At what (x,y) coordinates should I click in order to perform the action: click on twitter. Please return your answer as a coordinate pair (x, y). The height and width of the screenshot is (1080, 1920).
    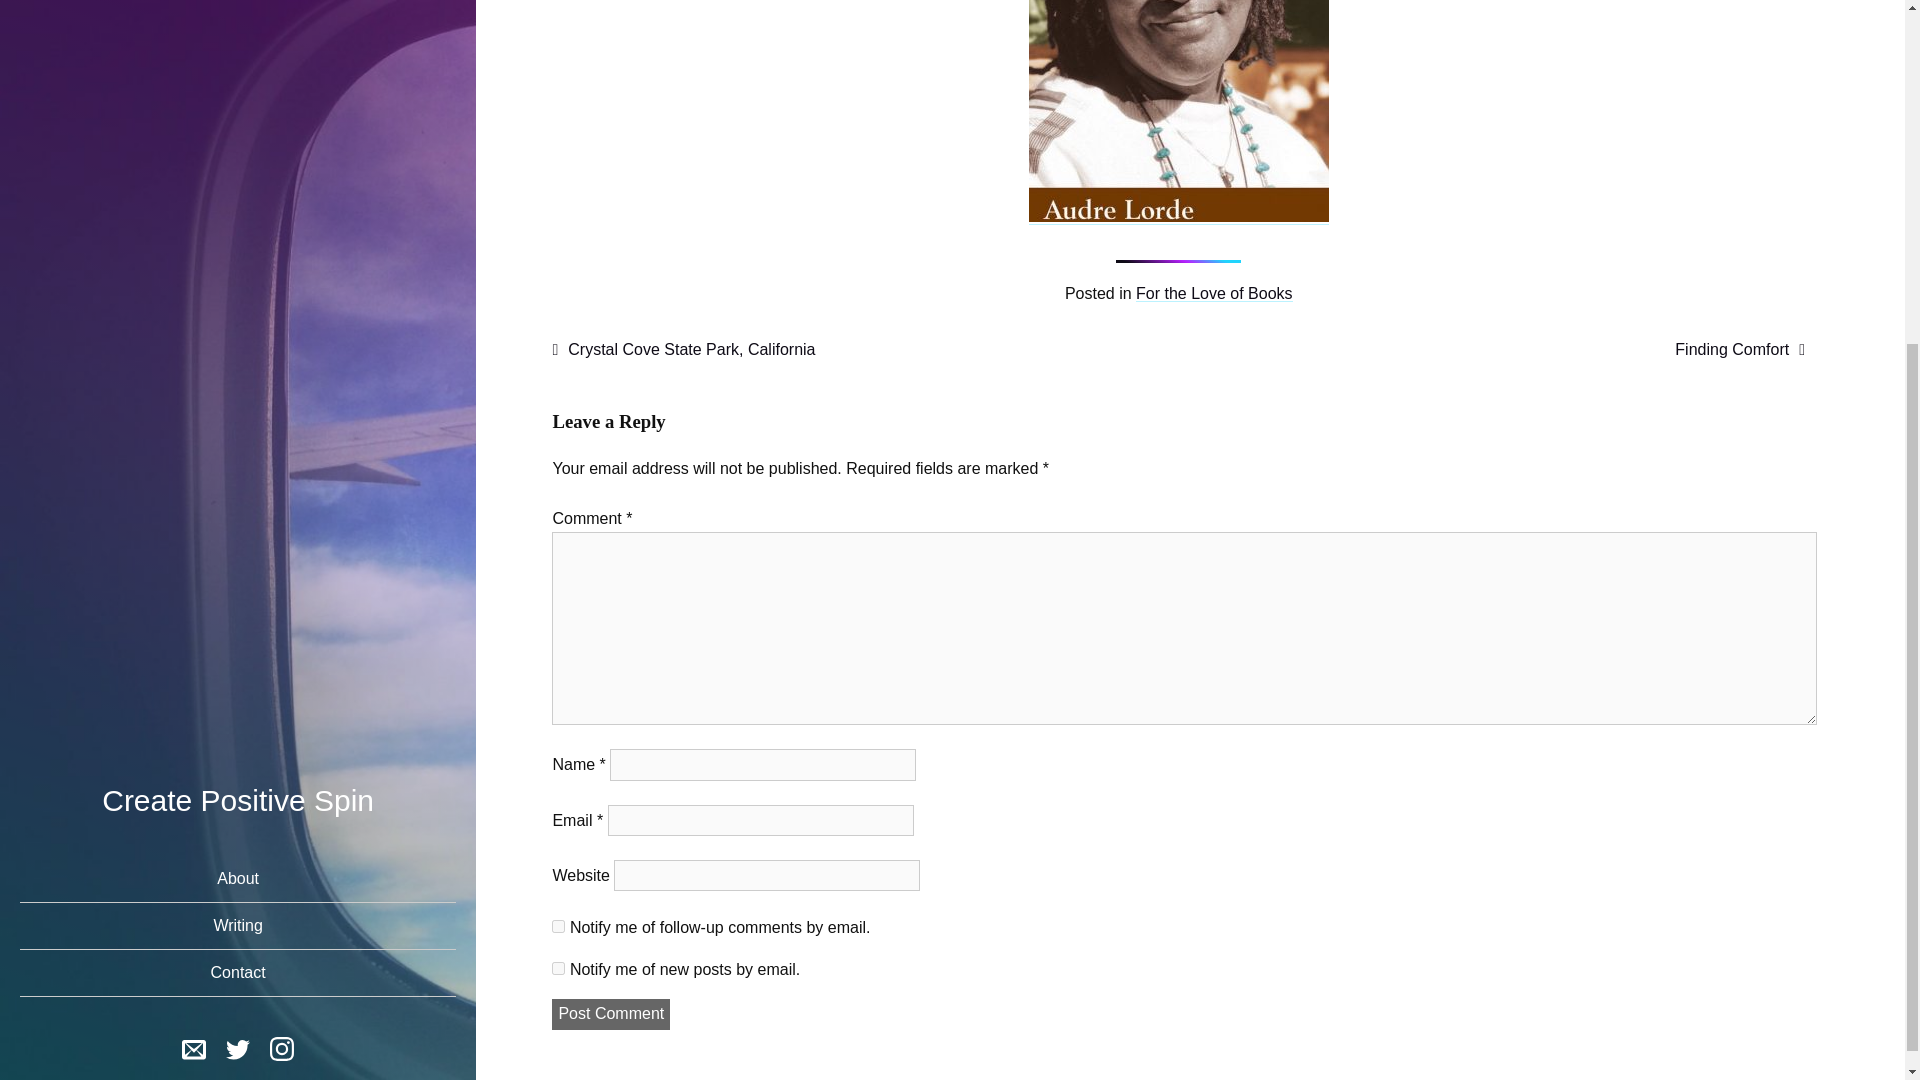
    Looking at the image, I should click on (238, 548).